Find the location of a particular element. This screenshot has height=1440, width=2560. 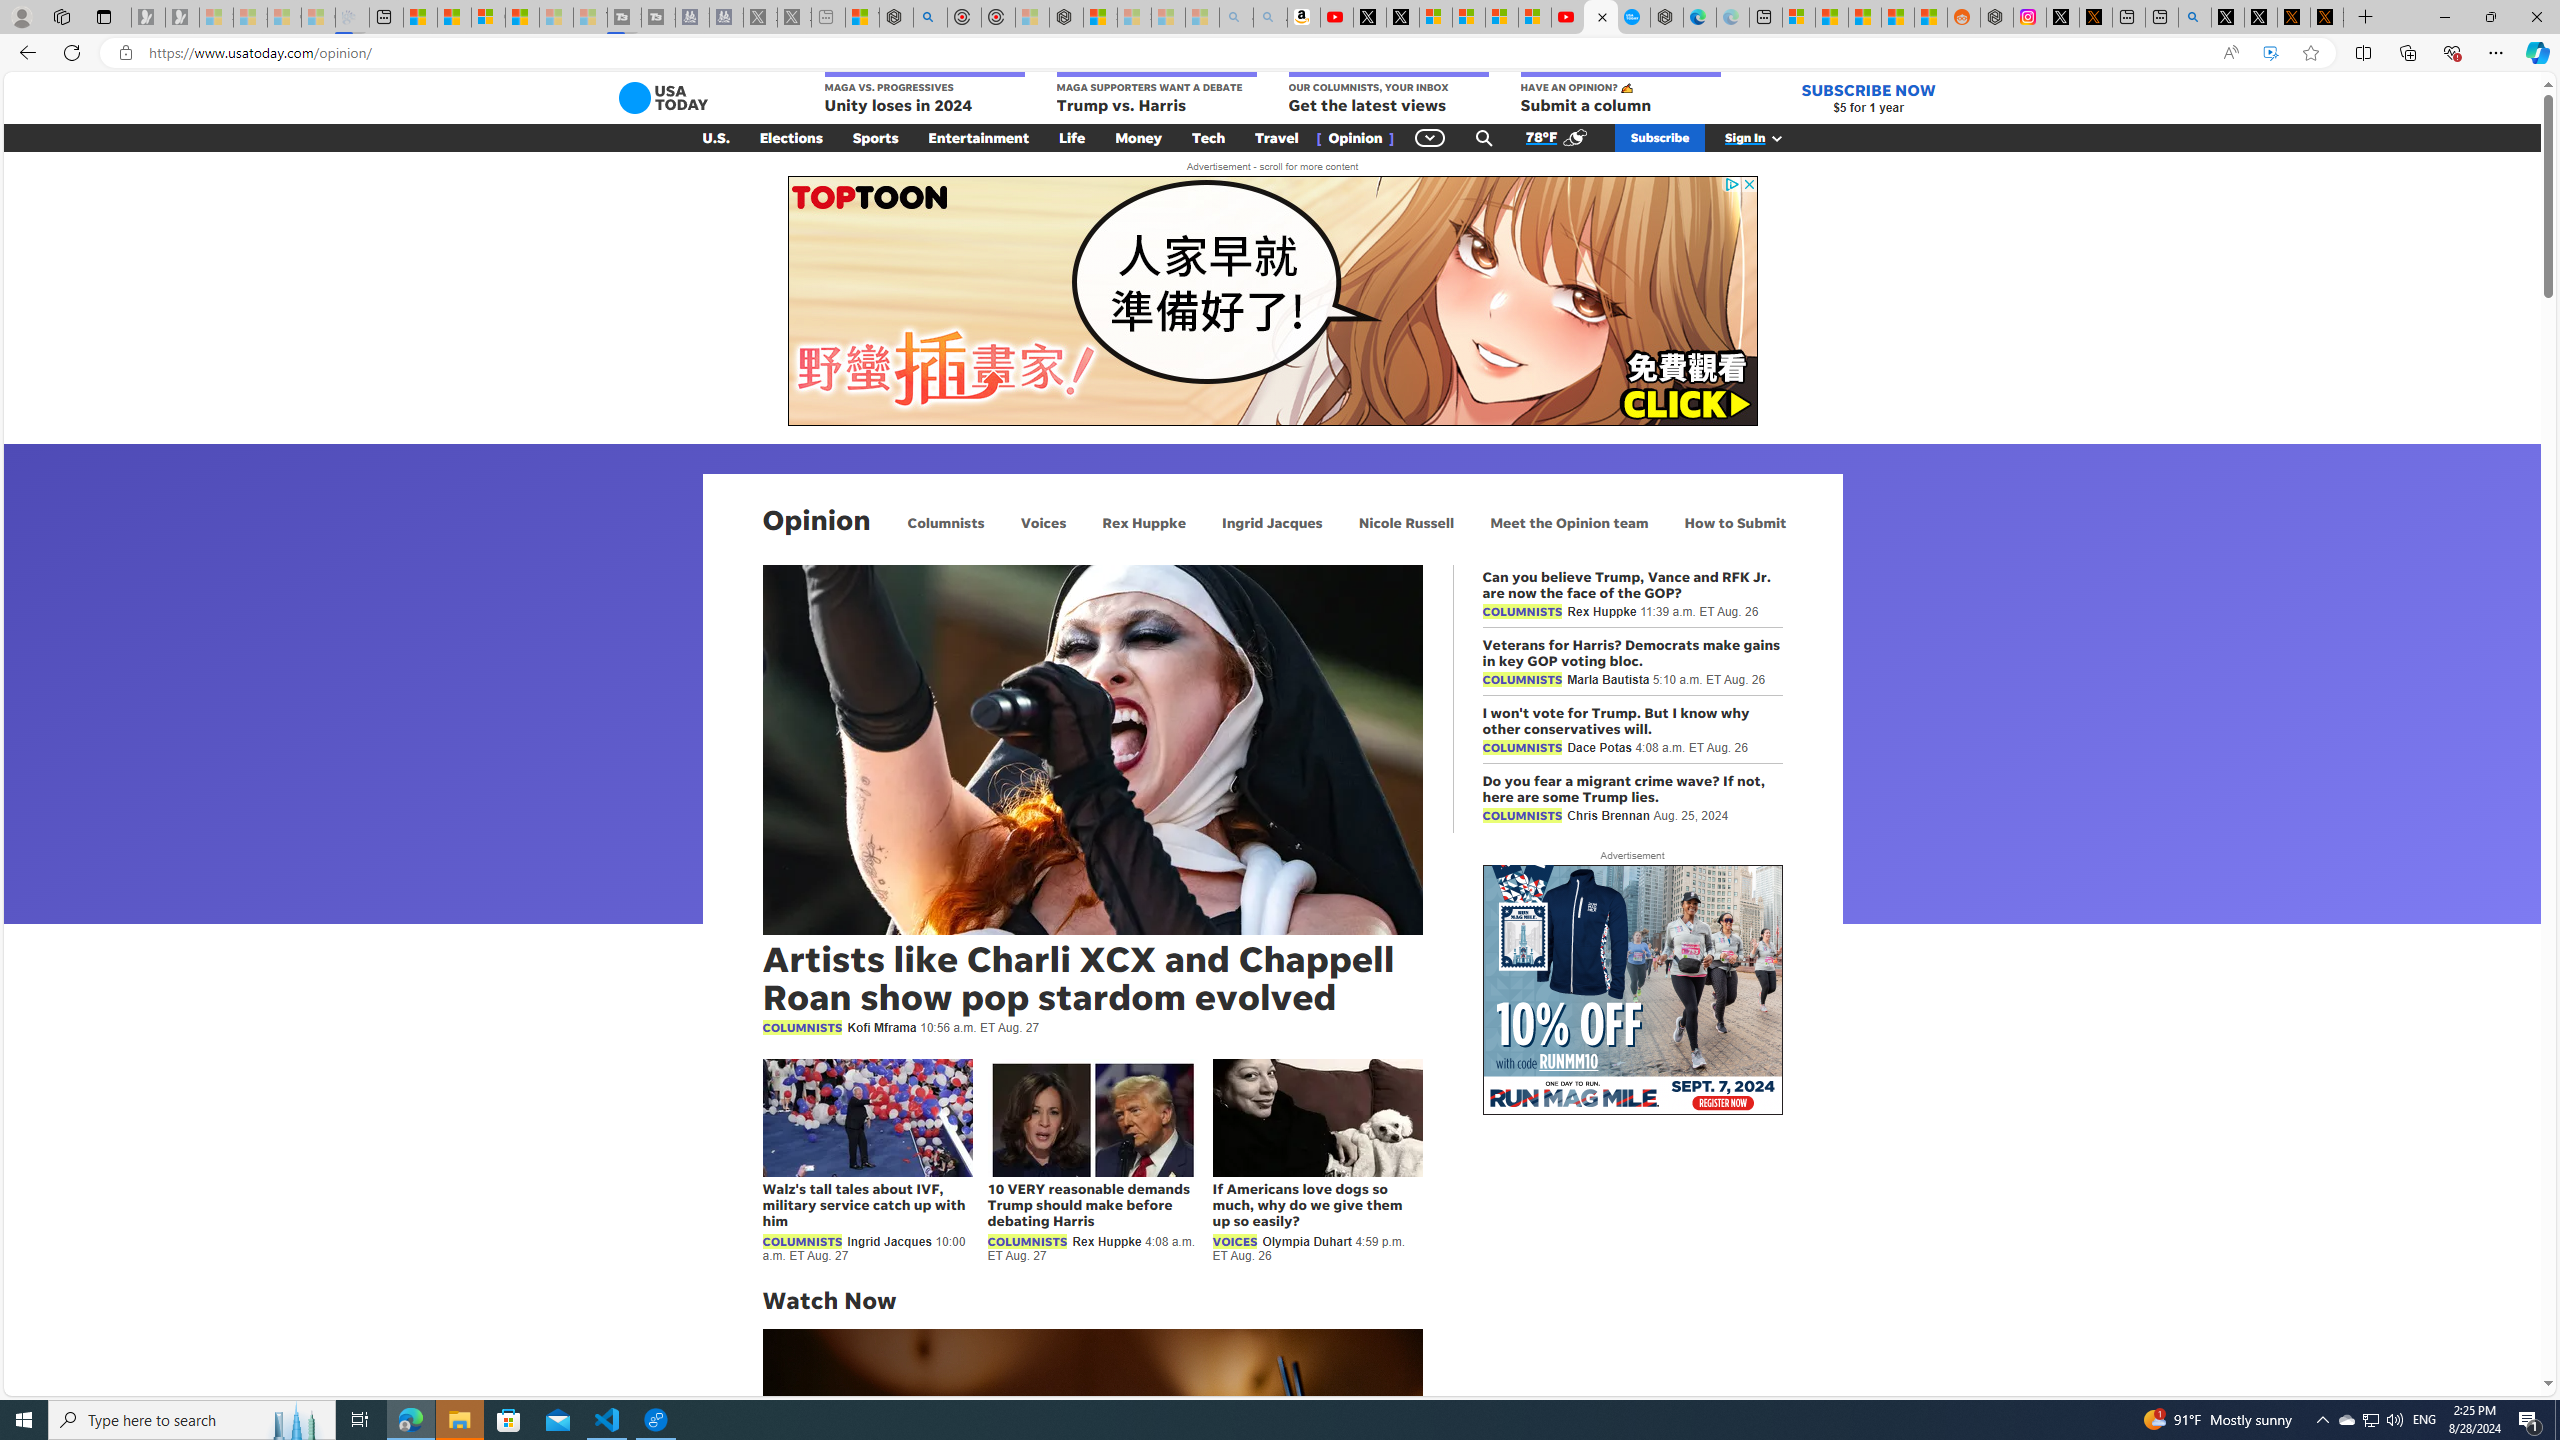

AutomationID: close_button_svg is located at coordinates (1748, 184).